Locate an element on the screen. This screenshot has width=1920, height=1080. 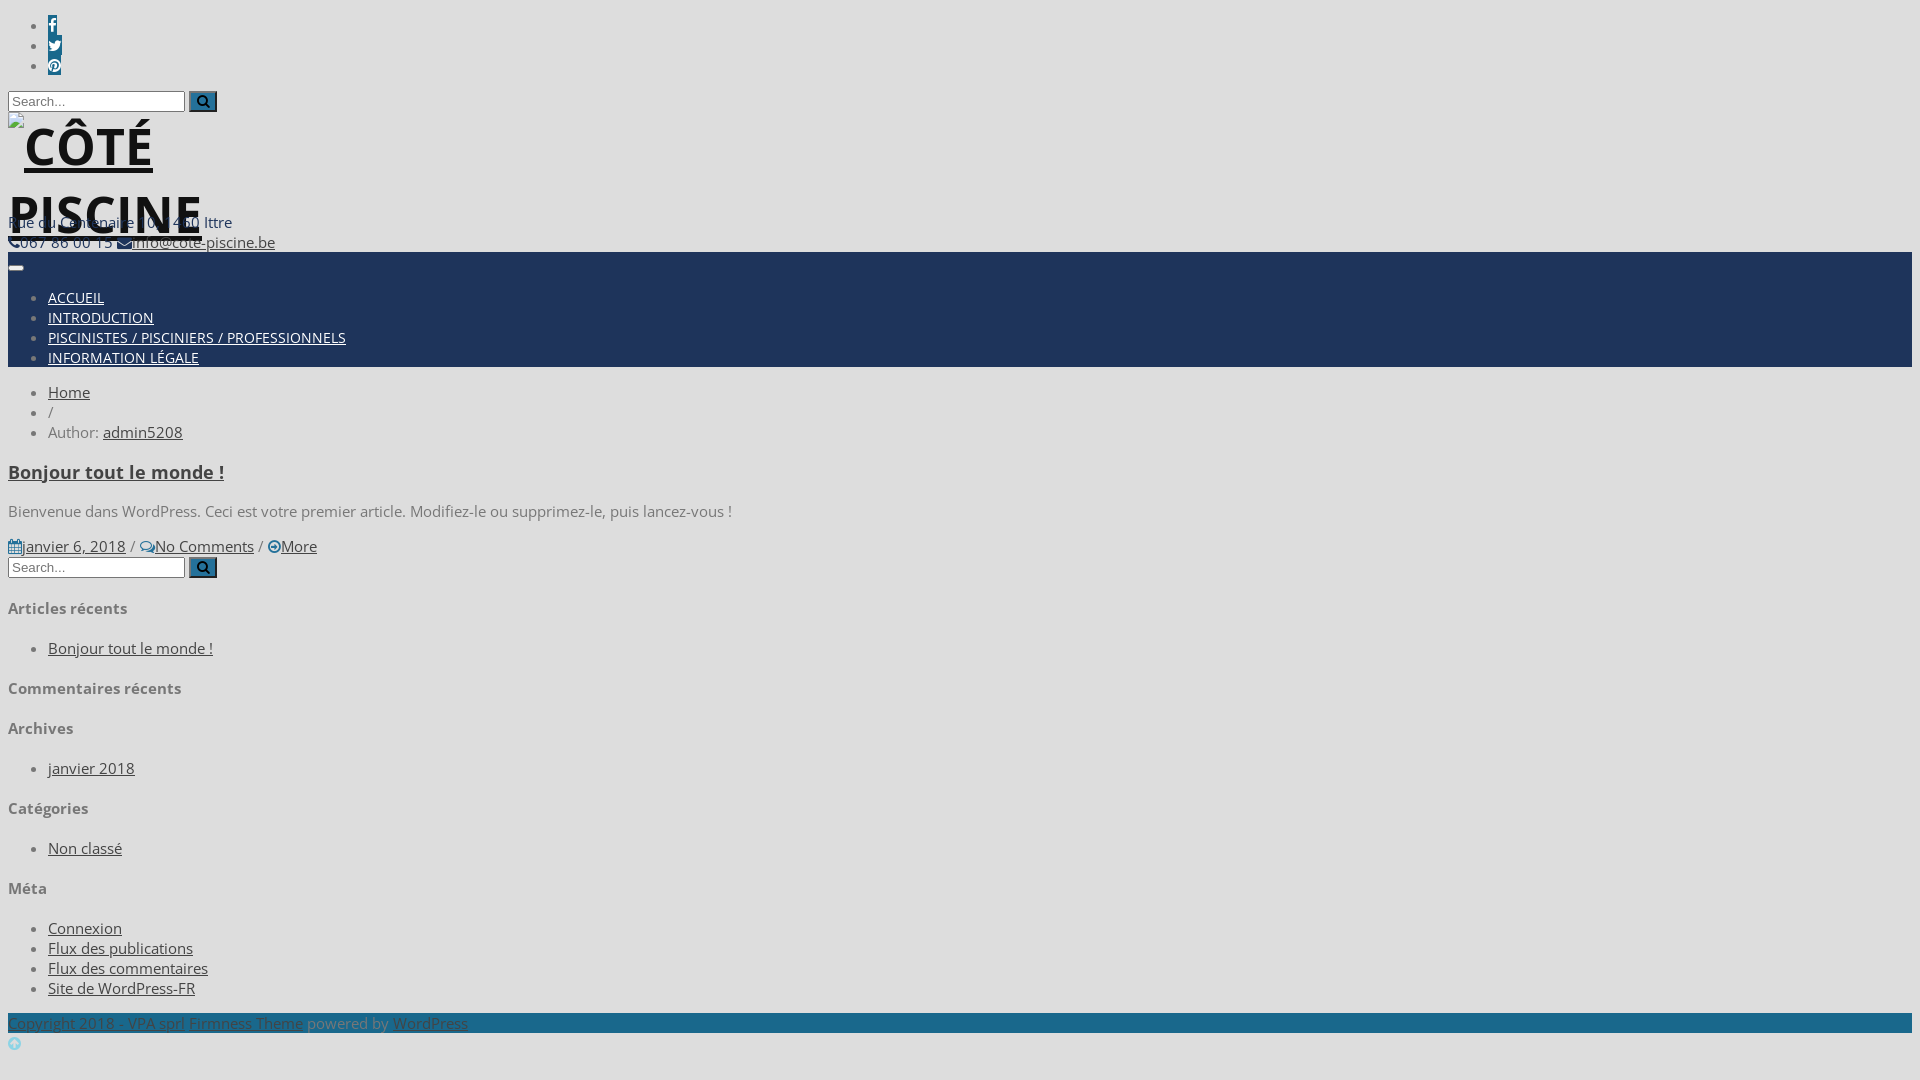
Toggle navigation is located at coordinates (16, 268).